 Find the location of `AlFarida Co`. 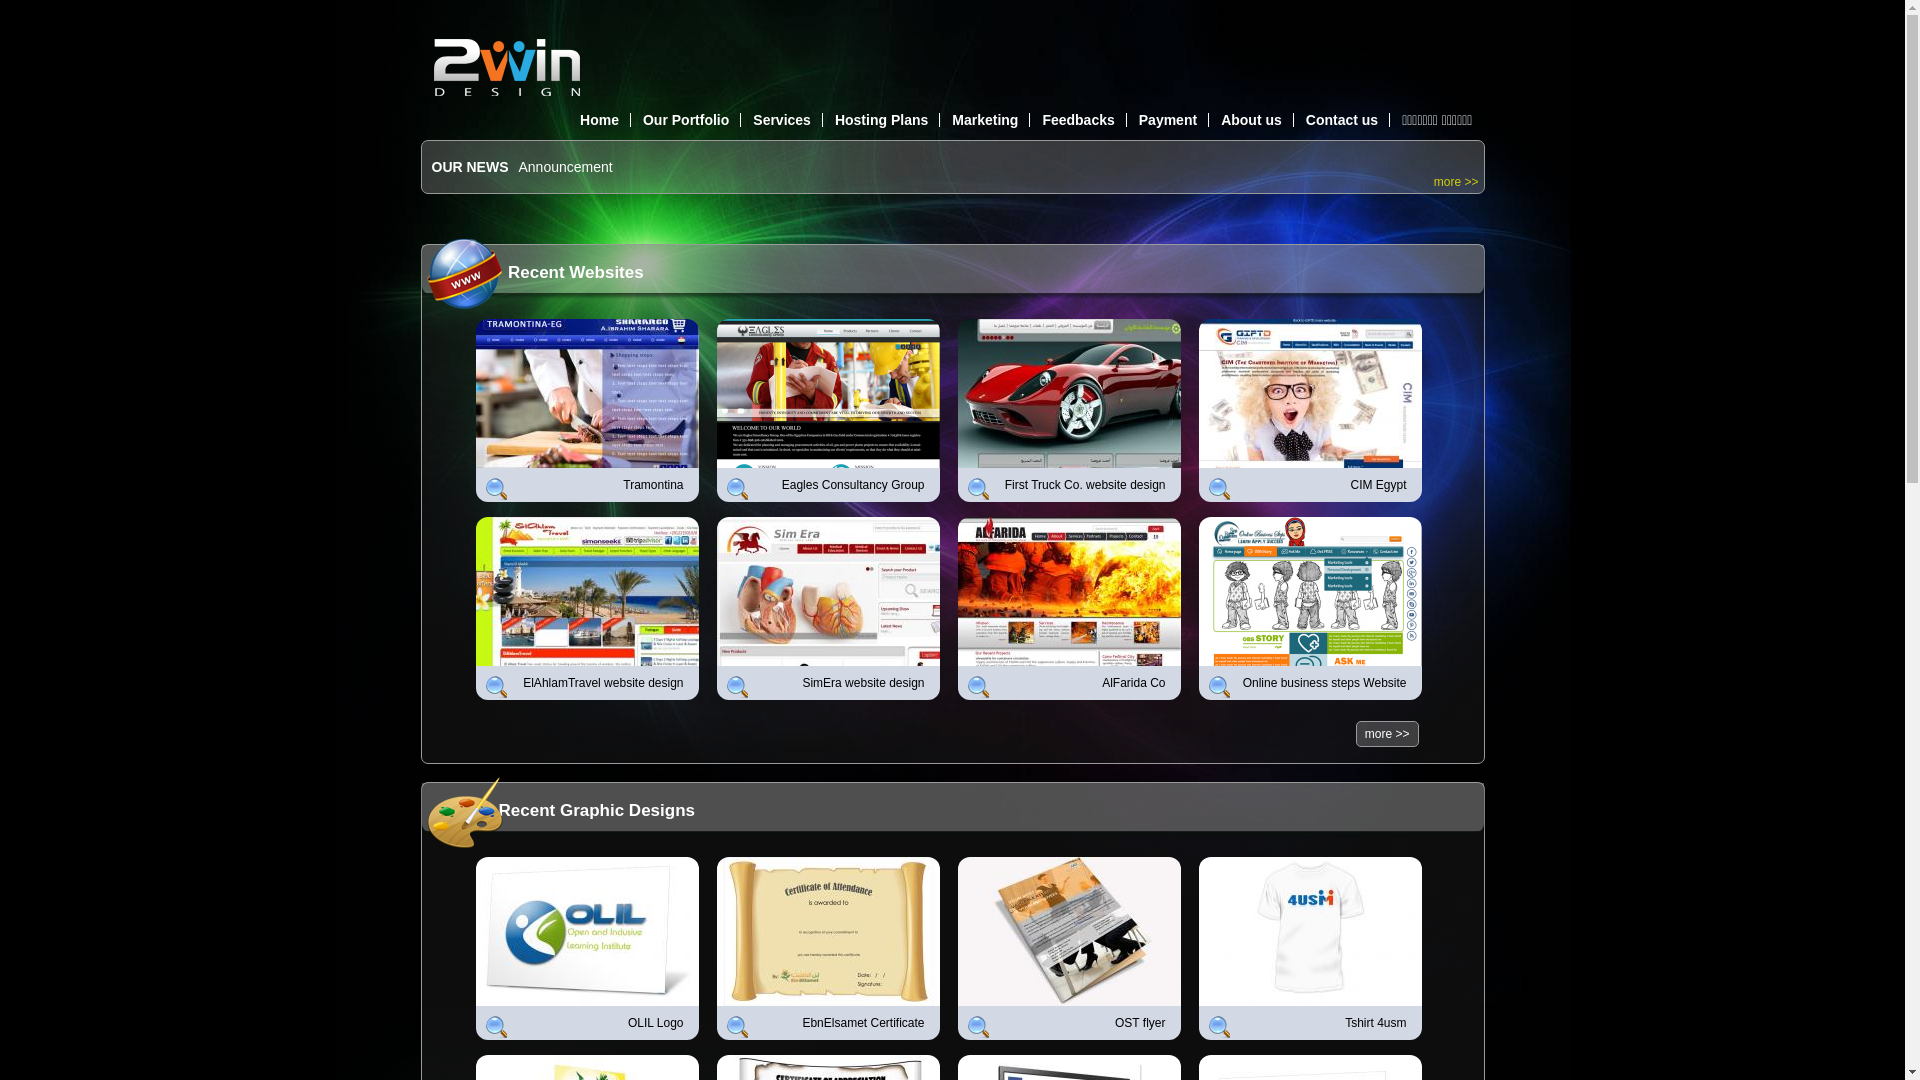

AlFarida Co is located at coordinates (1067, 683).